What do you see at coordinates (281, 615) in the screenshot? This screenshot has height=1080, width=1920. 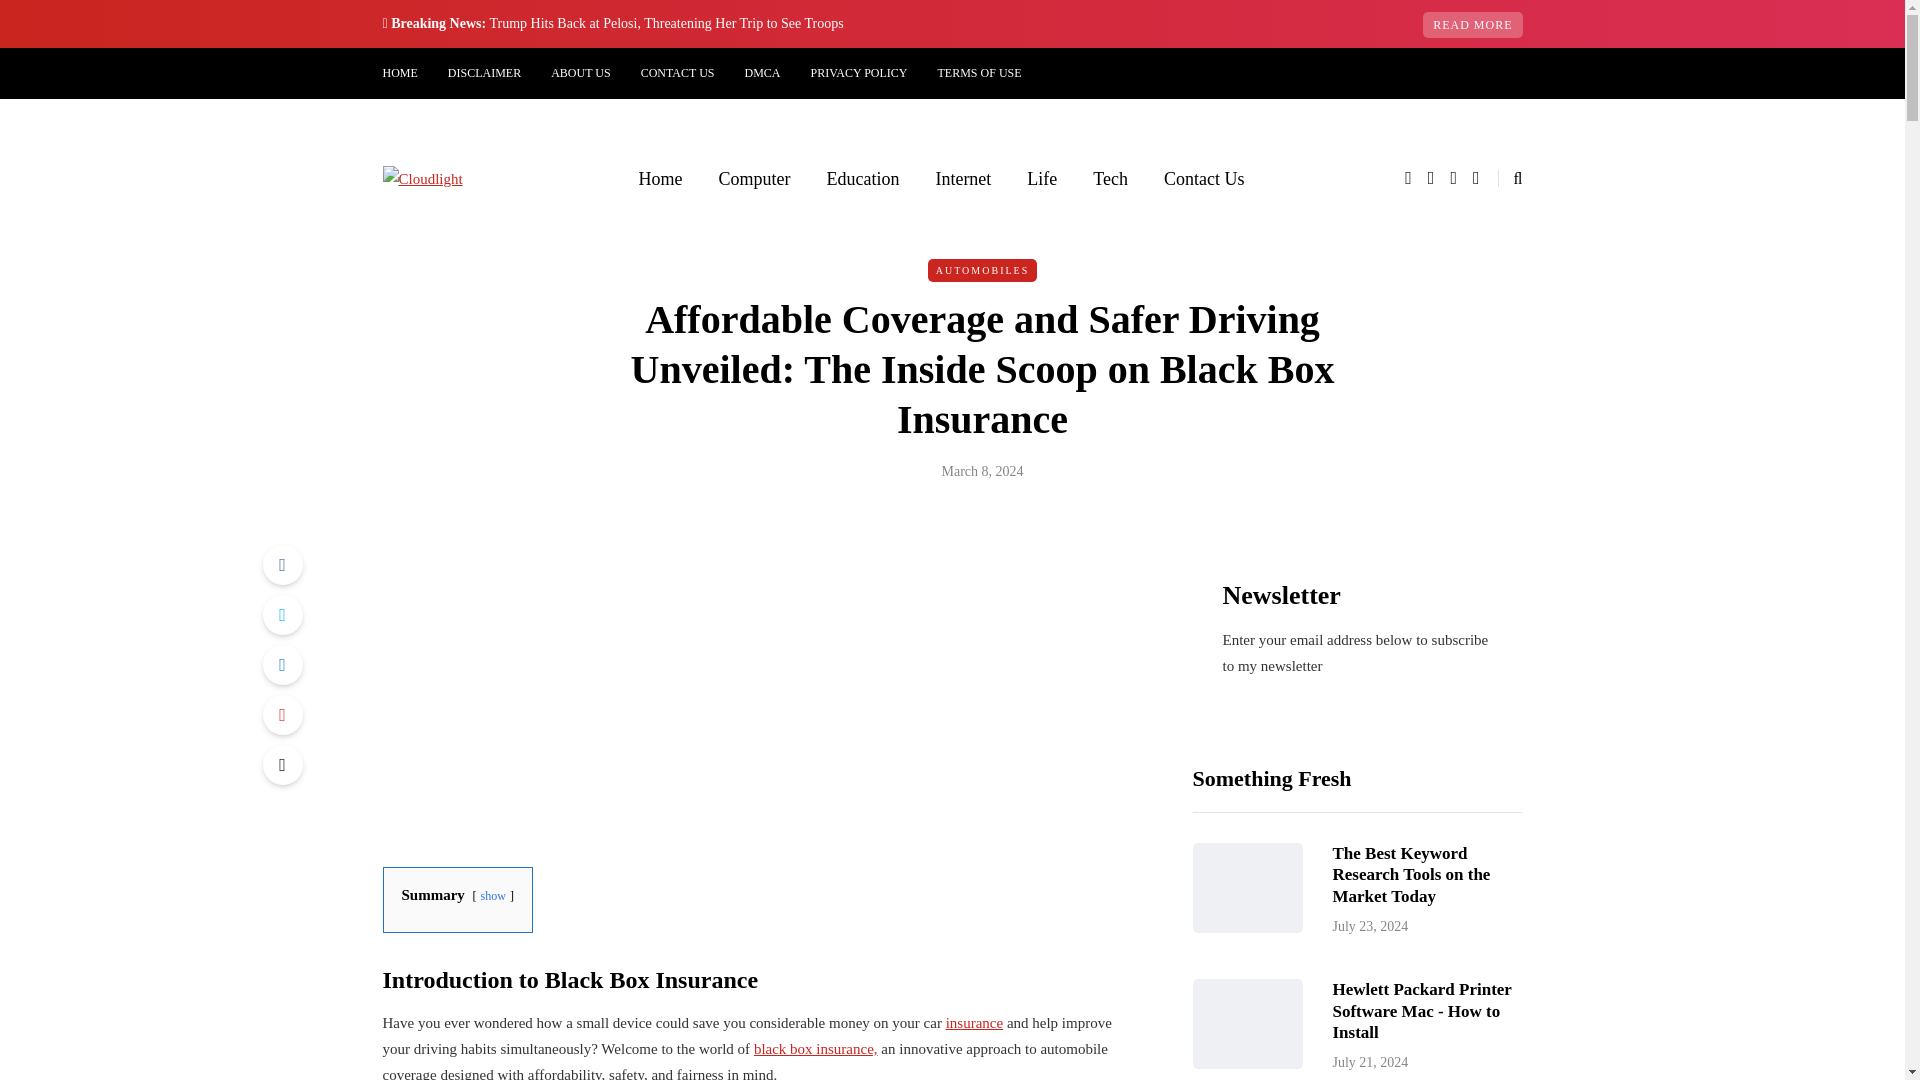 I see `Tweet this` at bounding box center [281, 615].